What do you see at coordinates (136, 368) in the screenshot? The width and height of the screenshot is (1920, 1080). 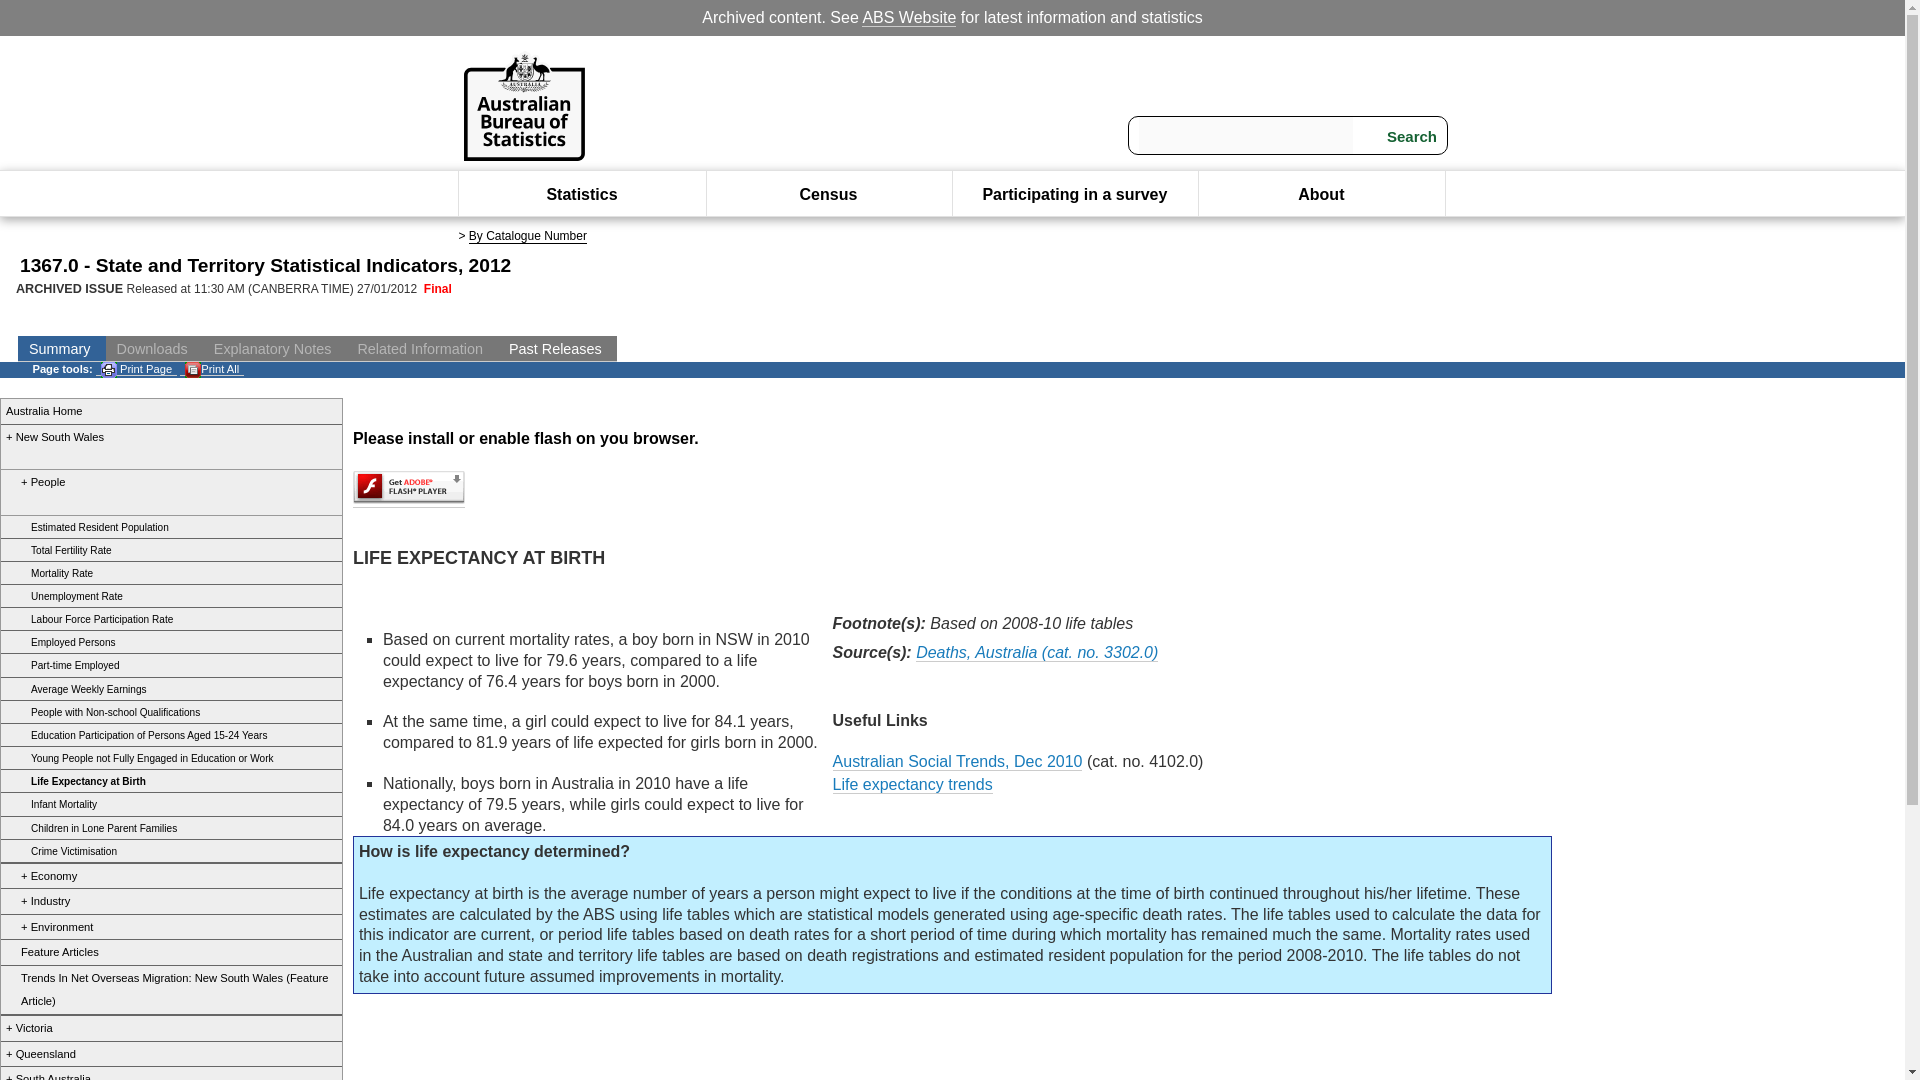 I see `Print Page` at bounding box center [136, 368].